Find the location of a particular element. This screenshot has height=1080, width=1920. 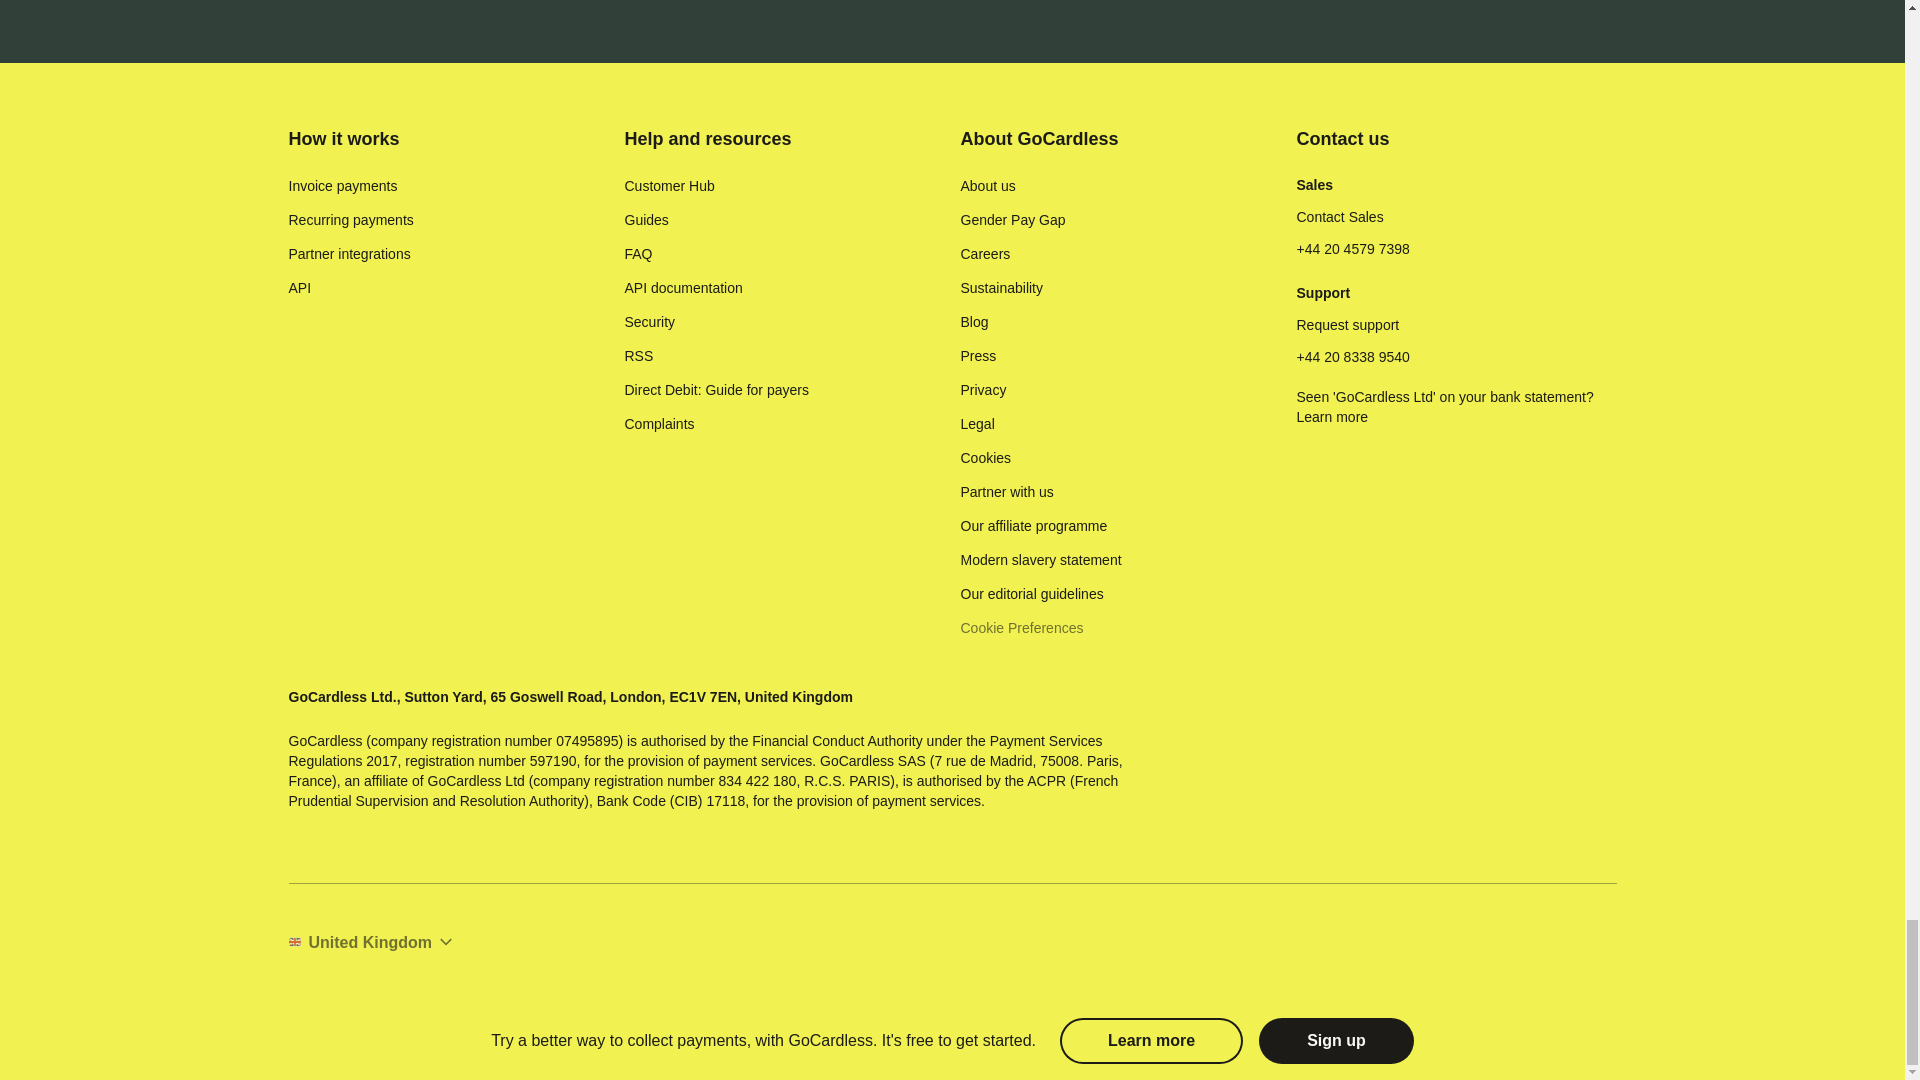

Invoice payments is located at coordinates (342, 186).